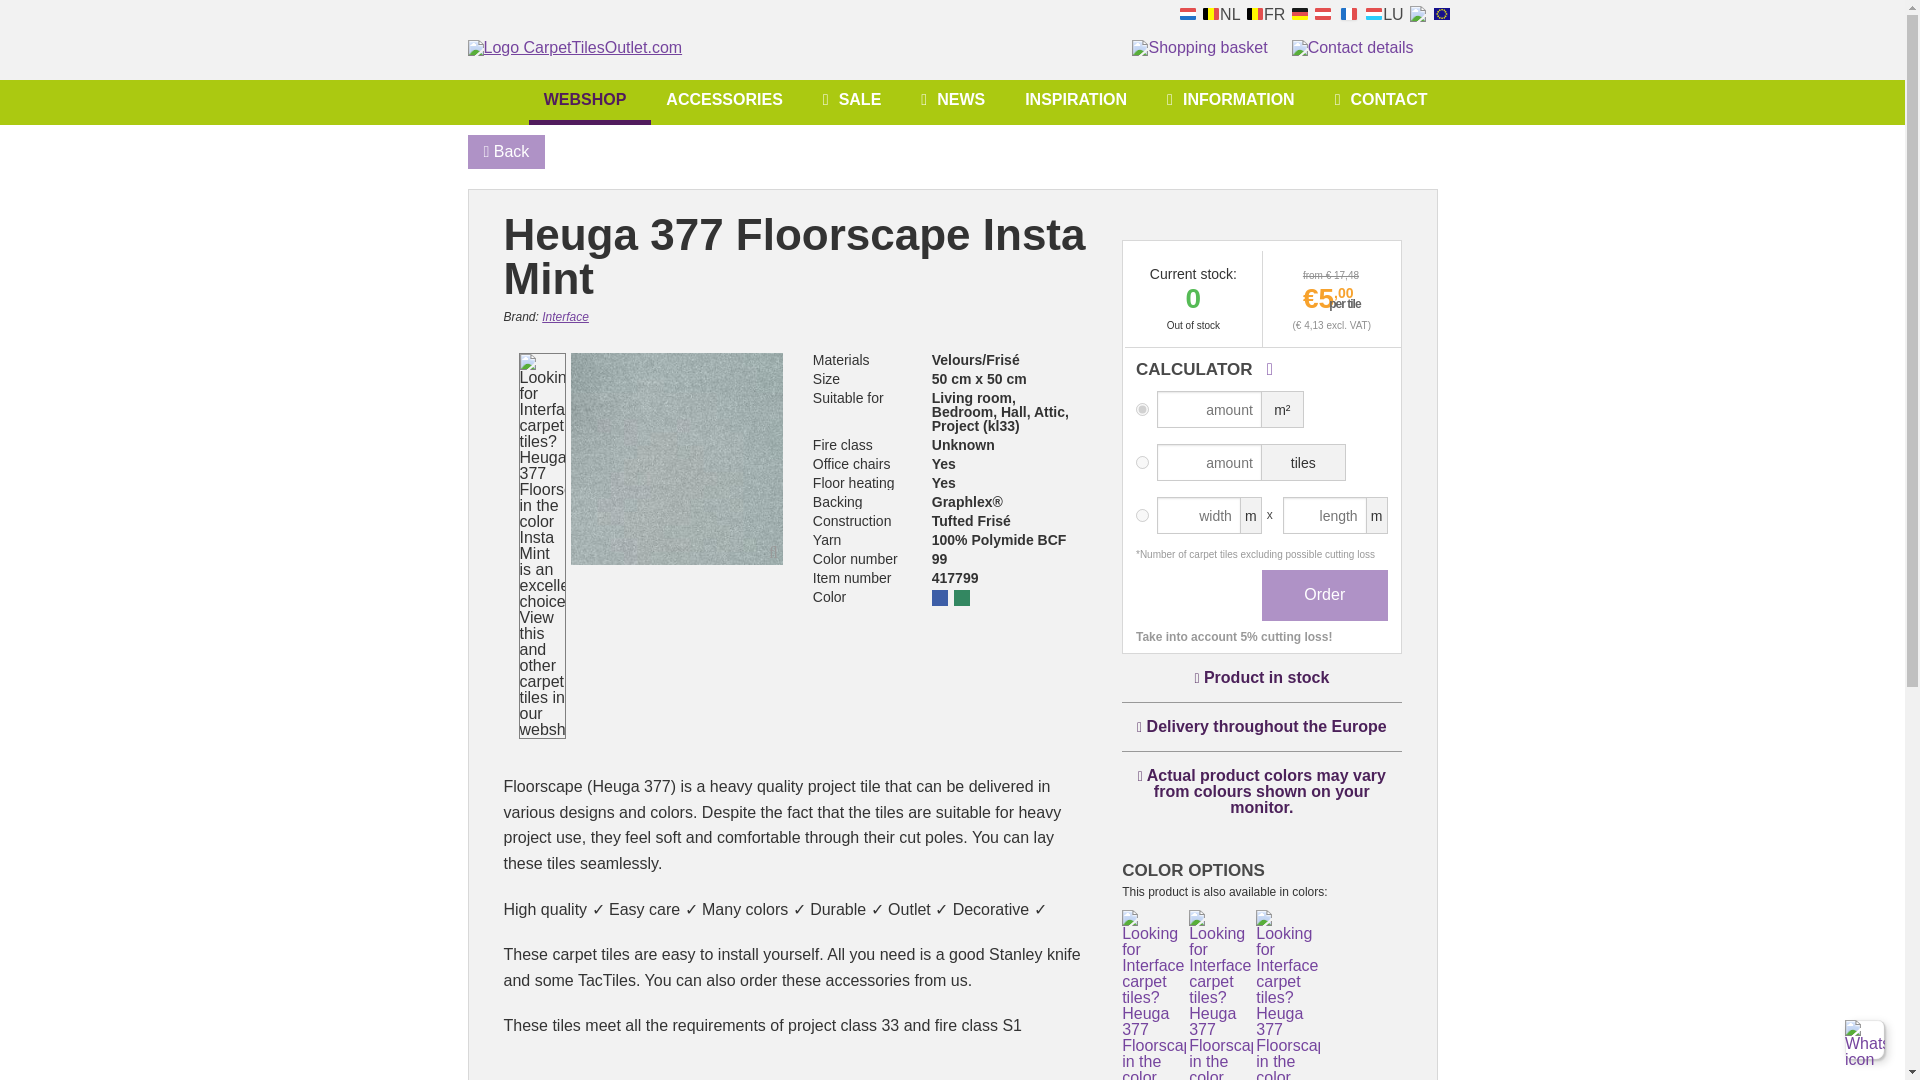  Describe the element at coordinates (1142, 514) in the screenshot. I see `on` at that location.